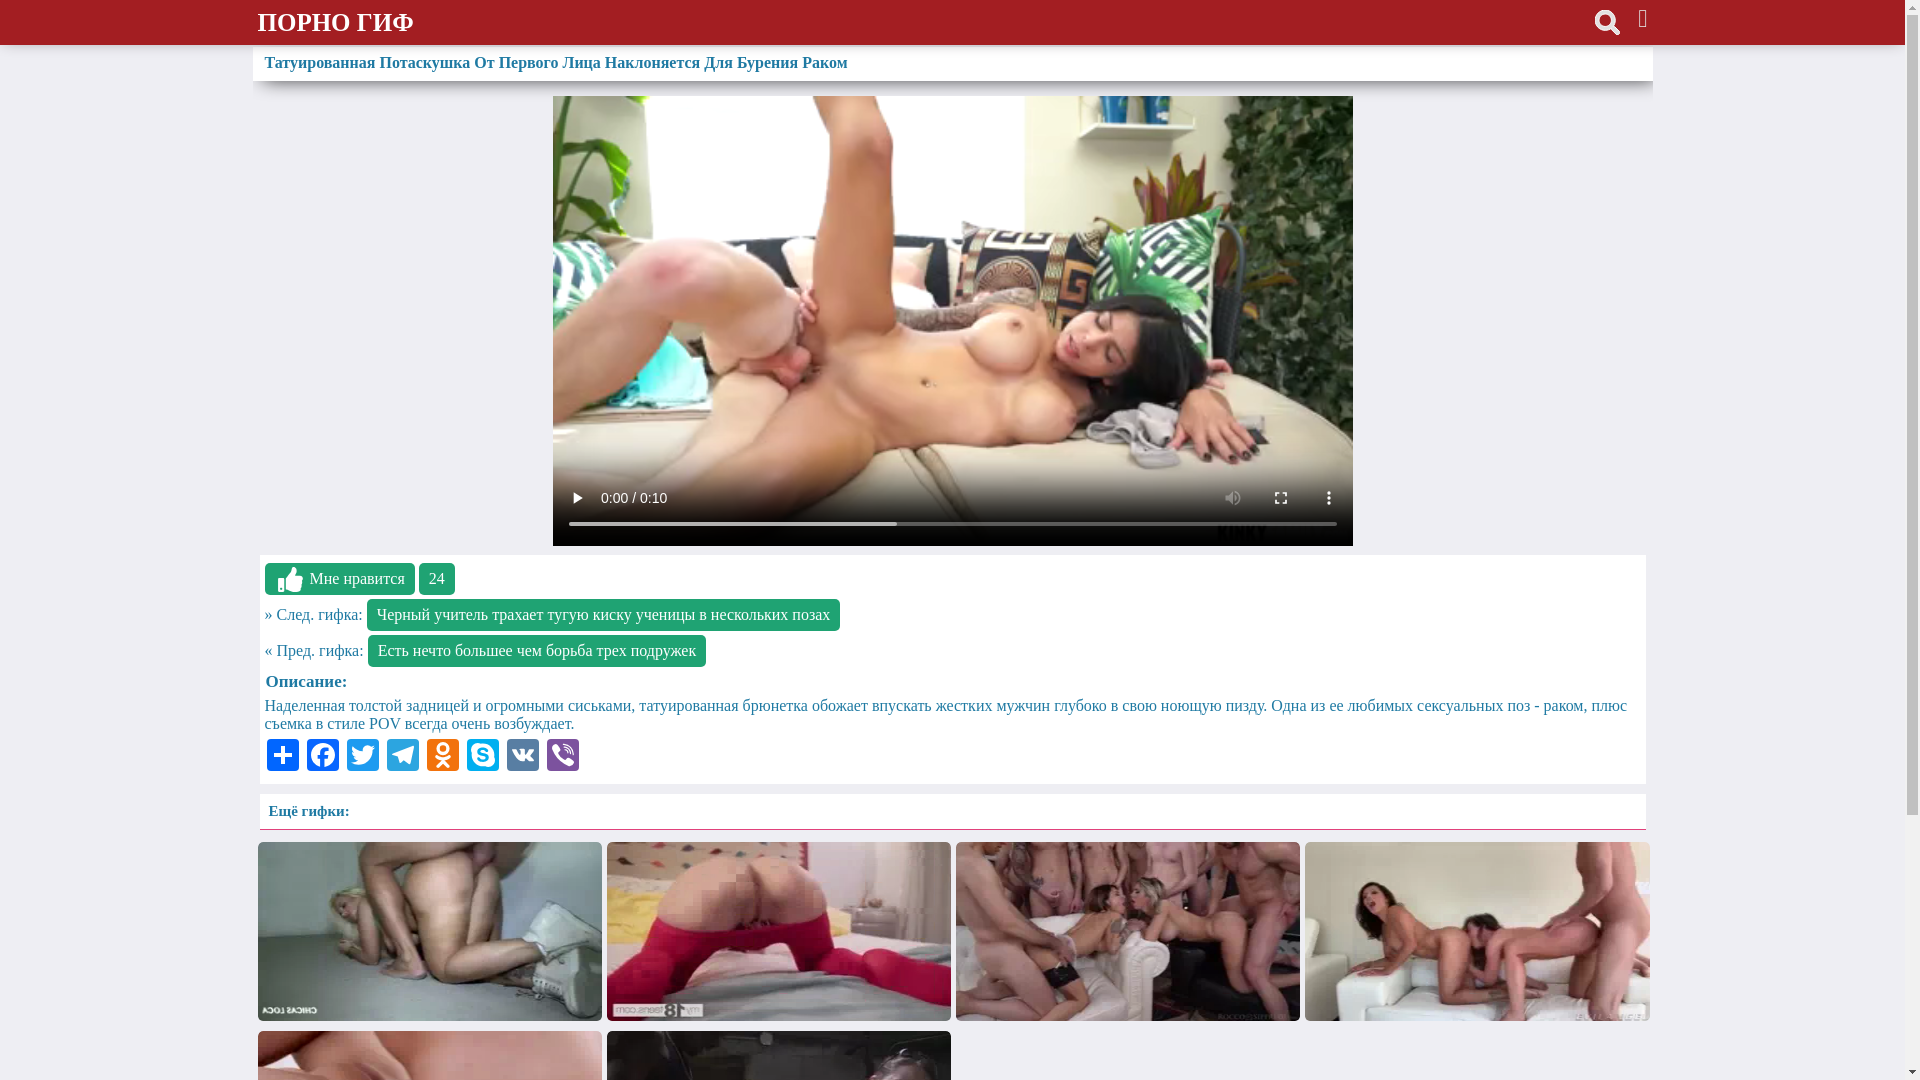 The height and width of the screenshot is (1080, 1920). I want to click on Facebook, so click(322, 755).